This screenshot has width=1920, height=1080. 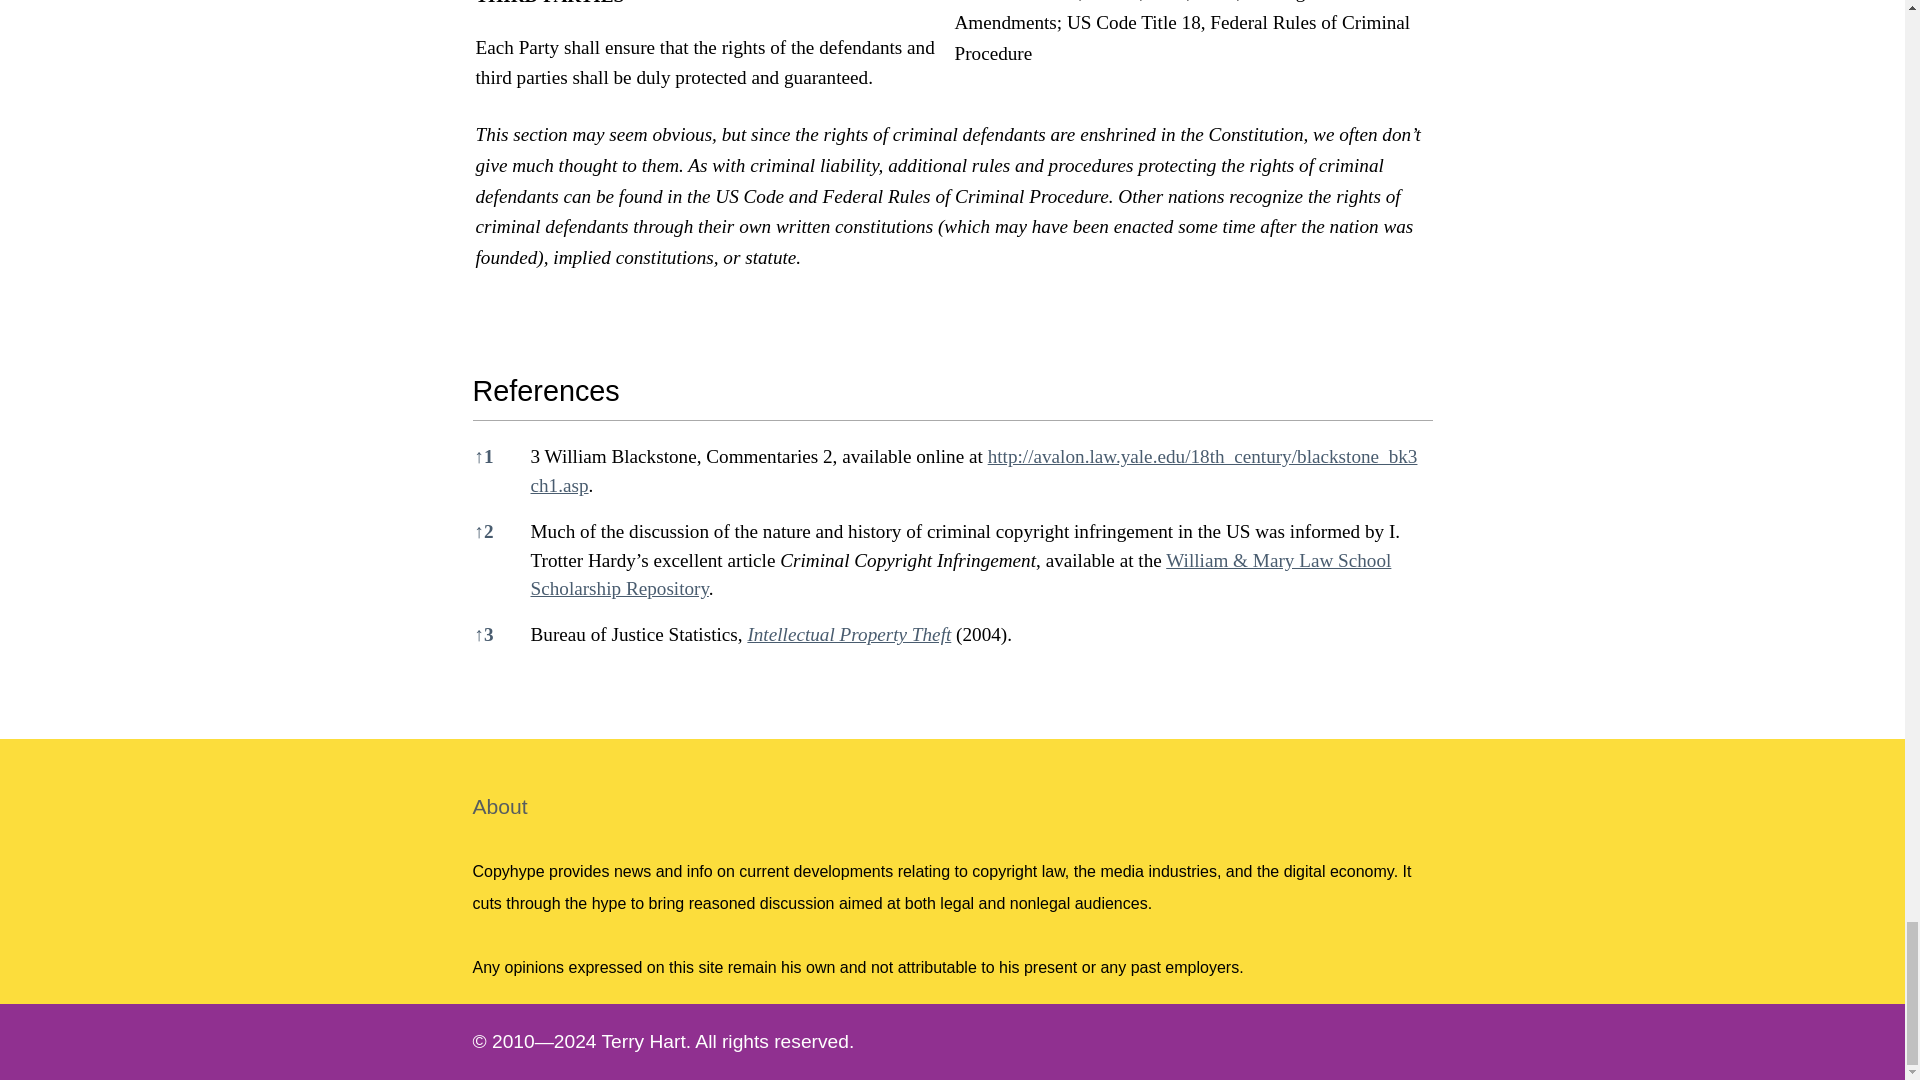 I want to click on Intellectual Property Theft, so click(x=848, y=634).